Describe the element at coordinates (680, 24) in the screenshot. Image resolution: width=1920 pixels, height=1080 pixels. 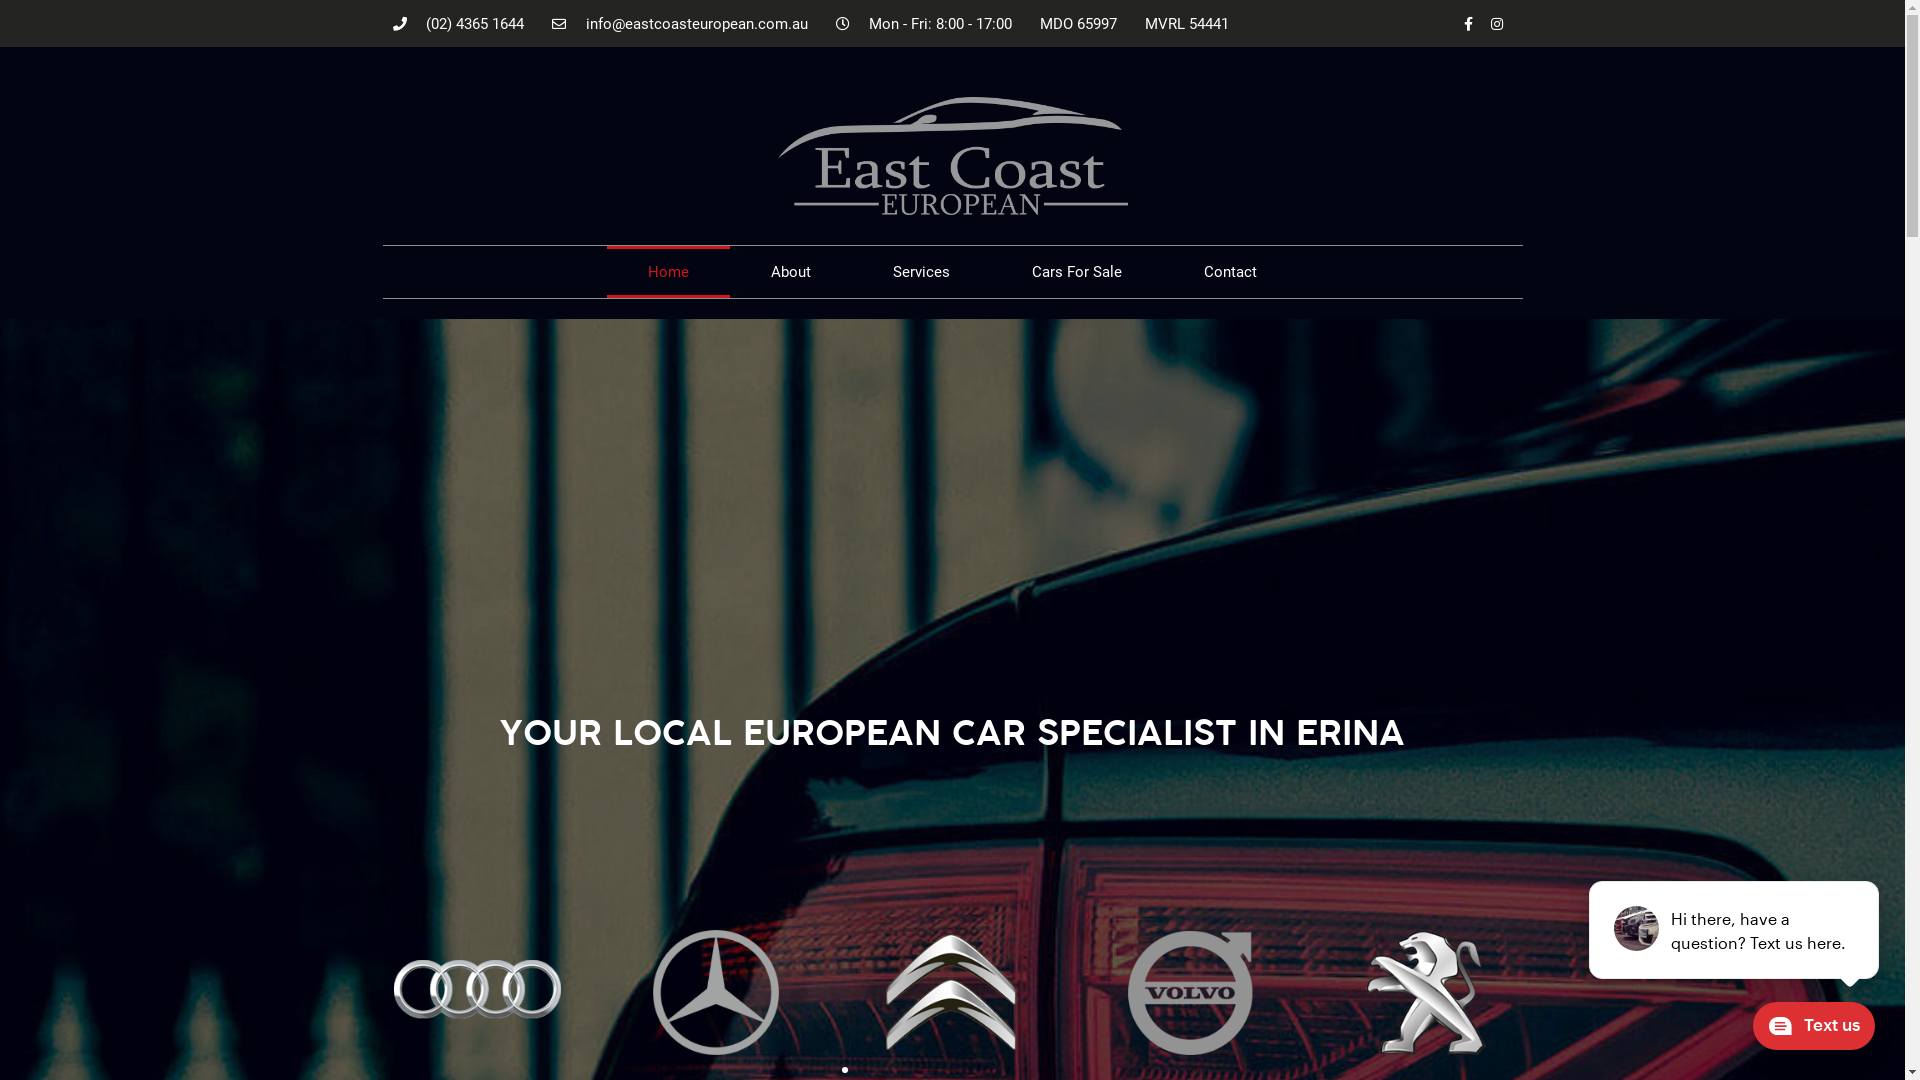
I see `info@eastcoasteuropean.com.au` at that location.